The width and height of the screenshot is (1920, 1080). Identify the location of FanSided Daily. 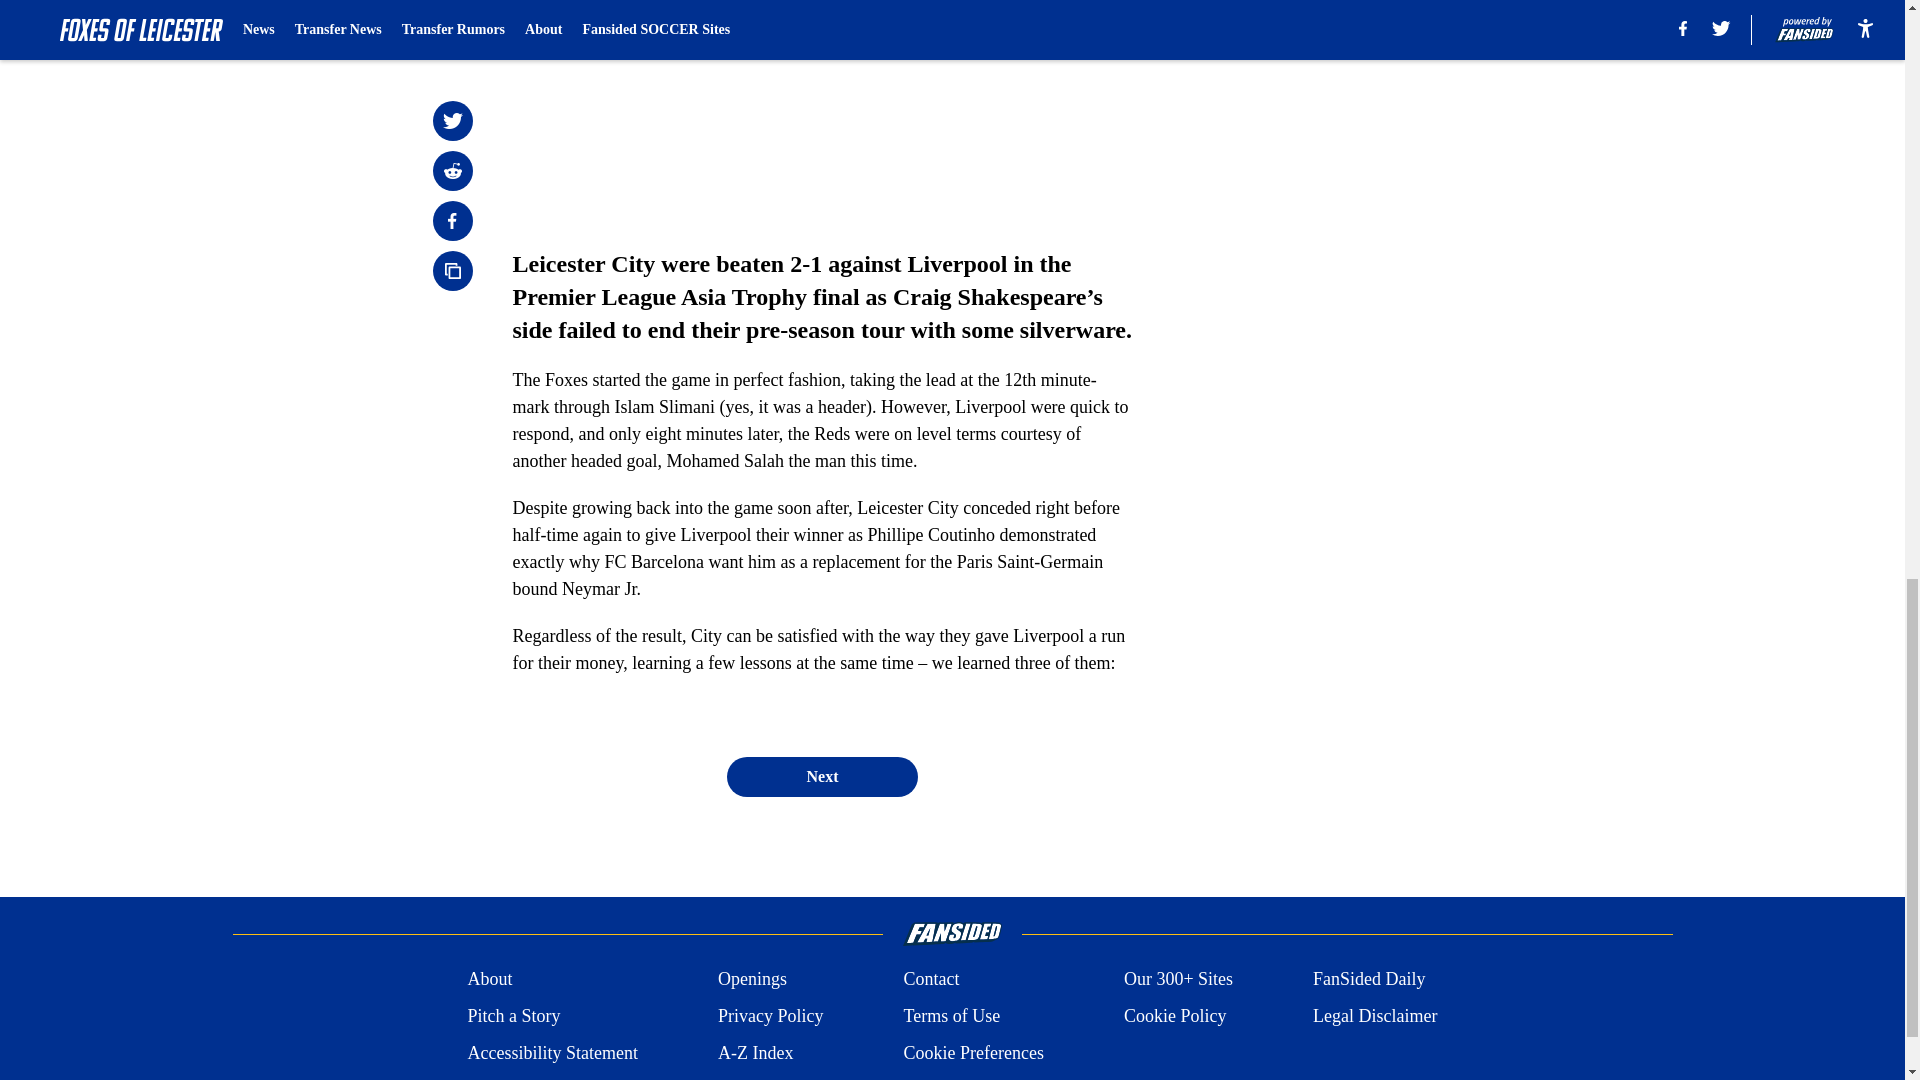
(1370, 978).